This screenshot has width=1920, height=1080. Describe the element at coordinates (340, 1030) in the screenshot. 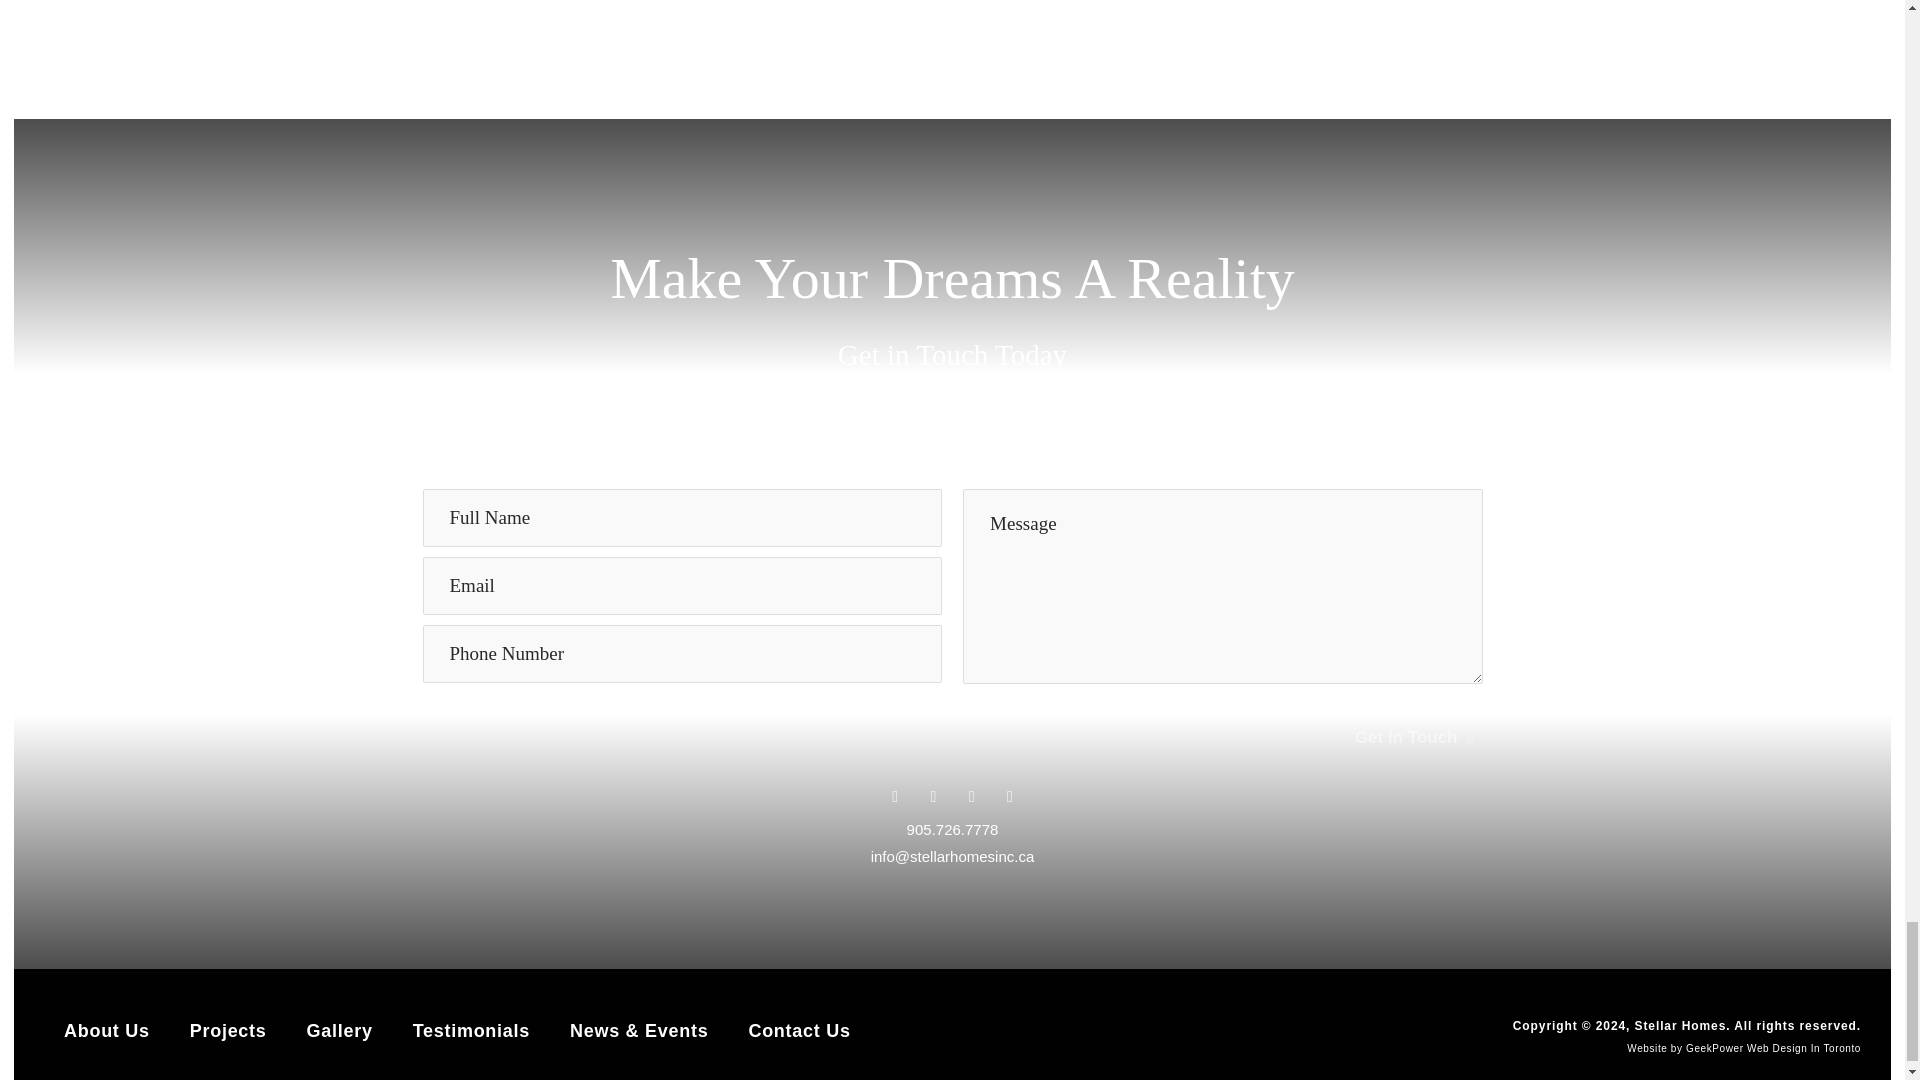

I see `Gallery` at that location.